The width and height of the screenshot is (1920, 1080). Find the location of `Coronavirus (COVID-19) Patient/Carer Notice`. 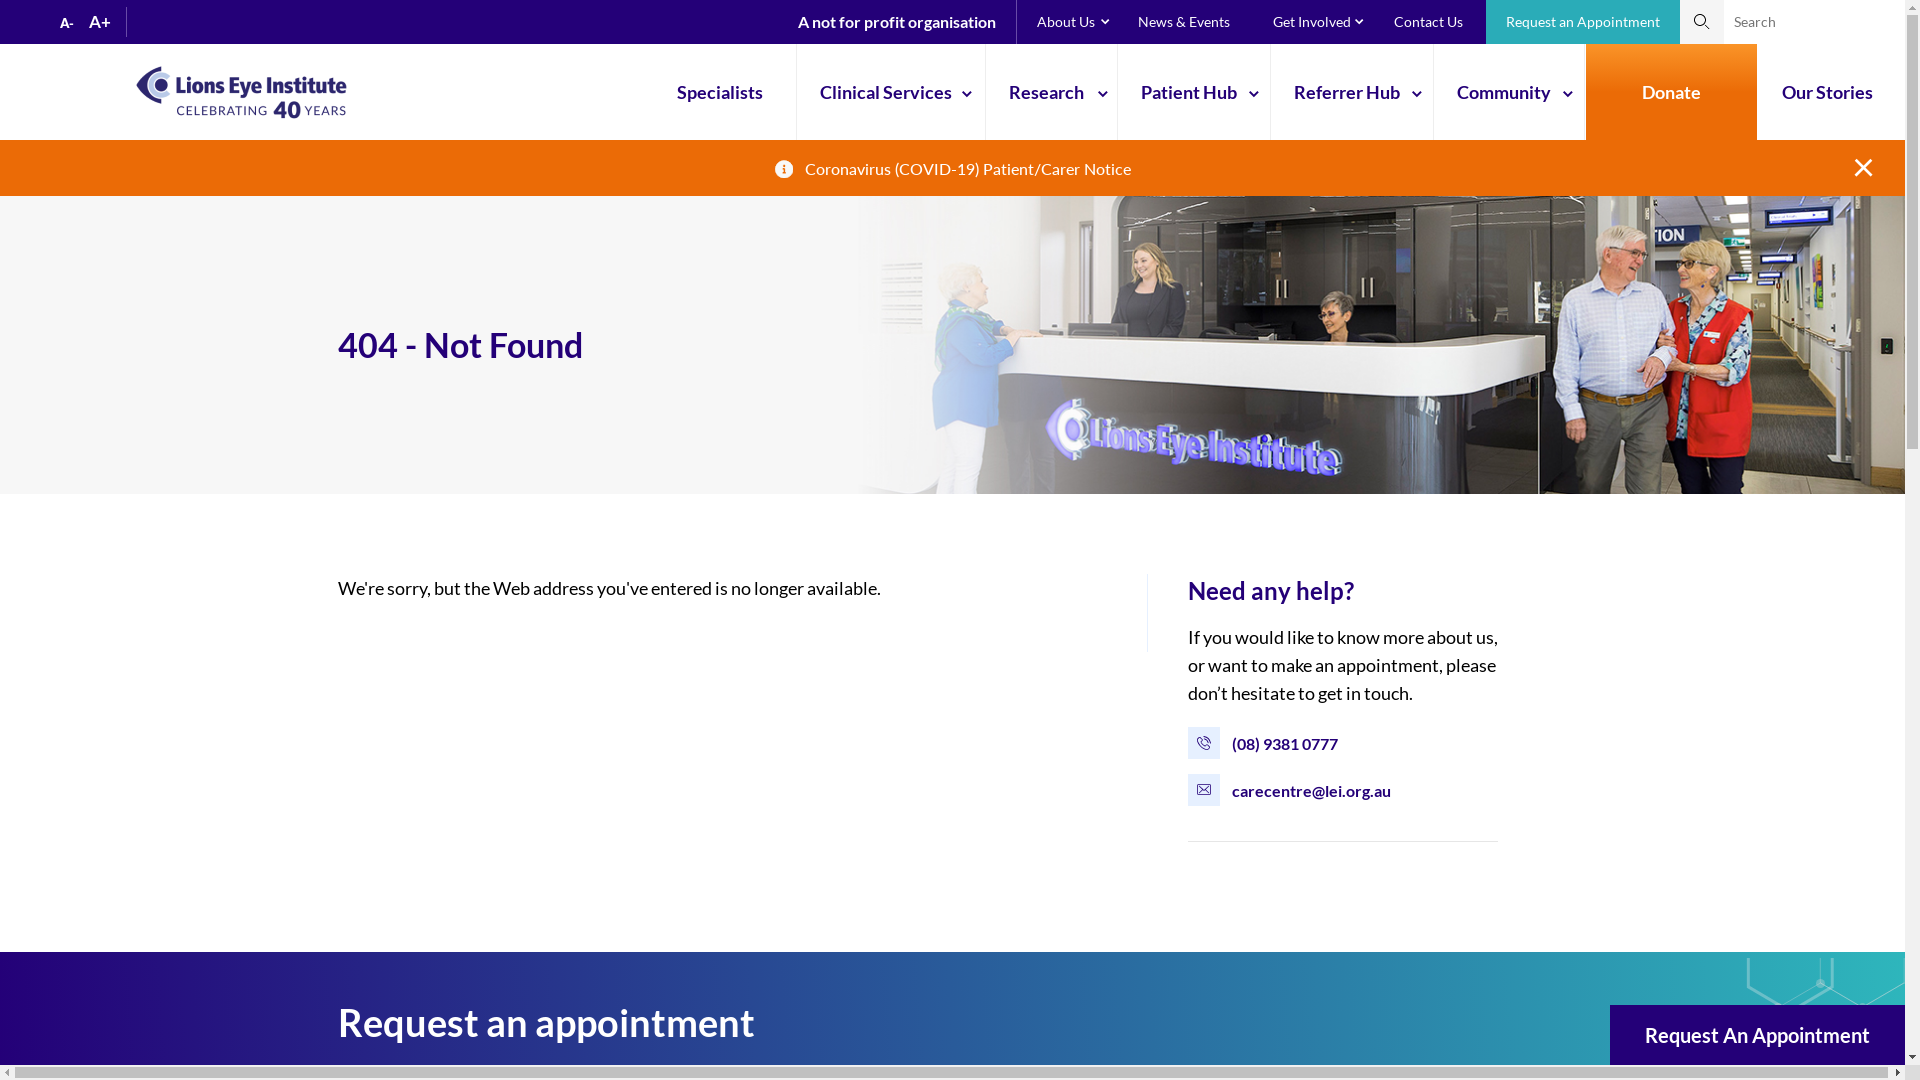

Coronavirus (COVID-19) Patient/Carer Notice is located at coordinates (967, 168).